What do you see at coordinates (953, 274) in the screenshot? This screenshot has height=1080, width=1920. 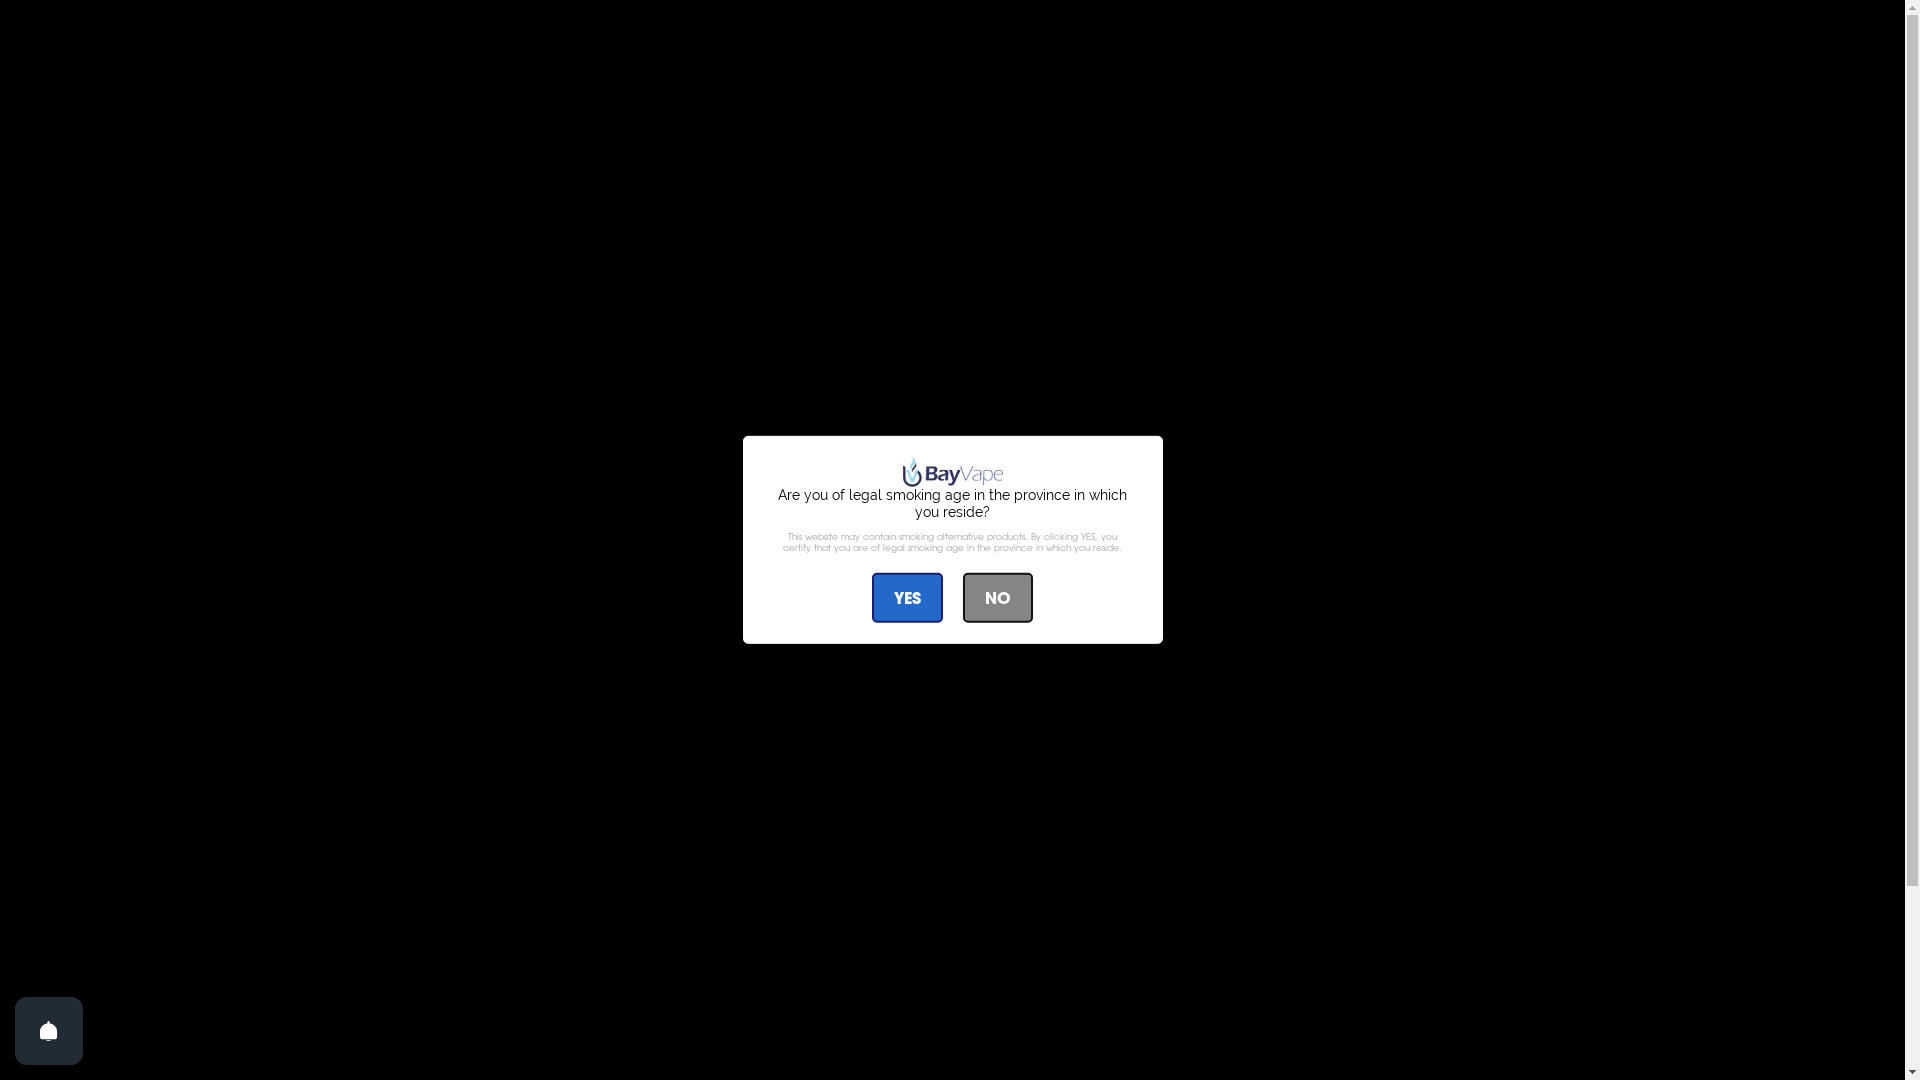 I see `Quebec customers, please click here.` at bounding box center [953, 274].